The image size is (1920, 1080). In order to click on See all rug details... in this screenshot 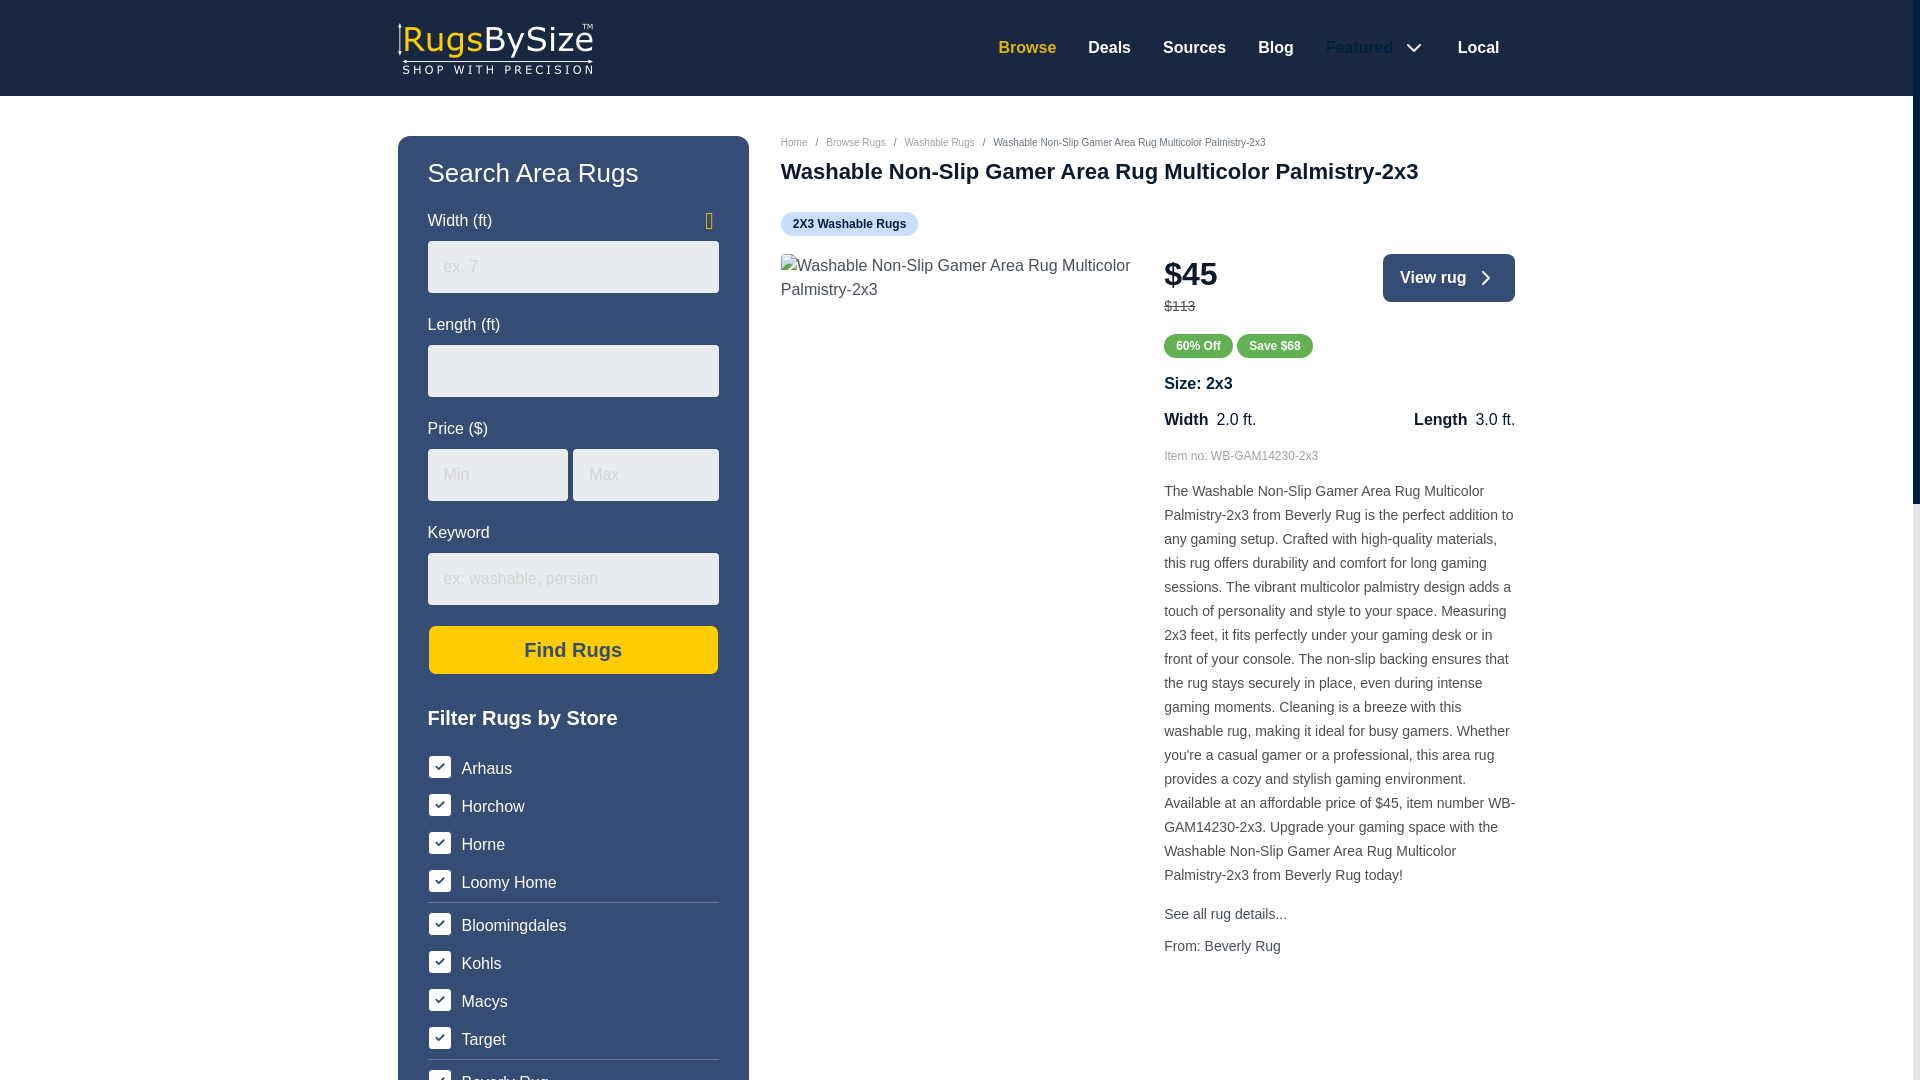, I will do `click(1224, 914)`.